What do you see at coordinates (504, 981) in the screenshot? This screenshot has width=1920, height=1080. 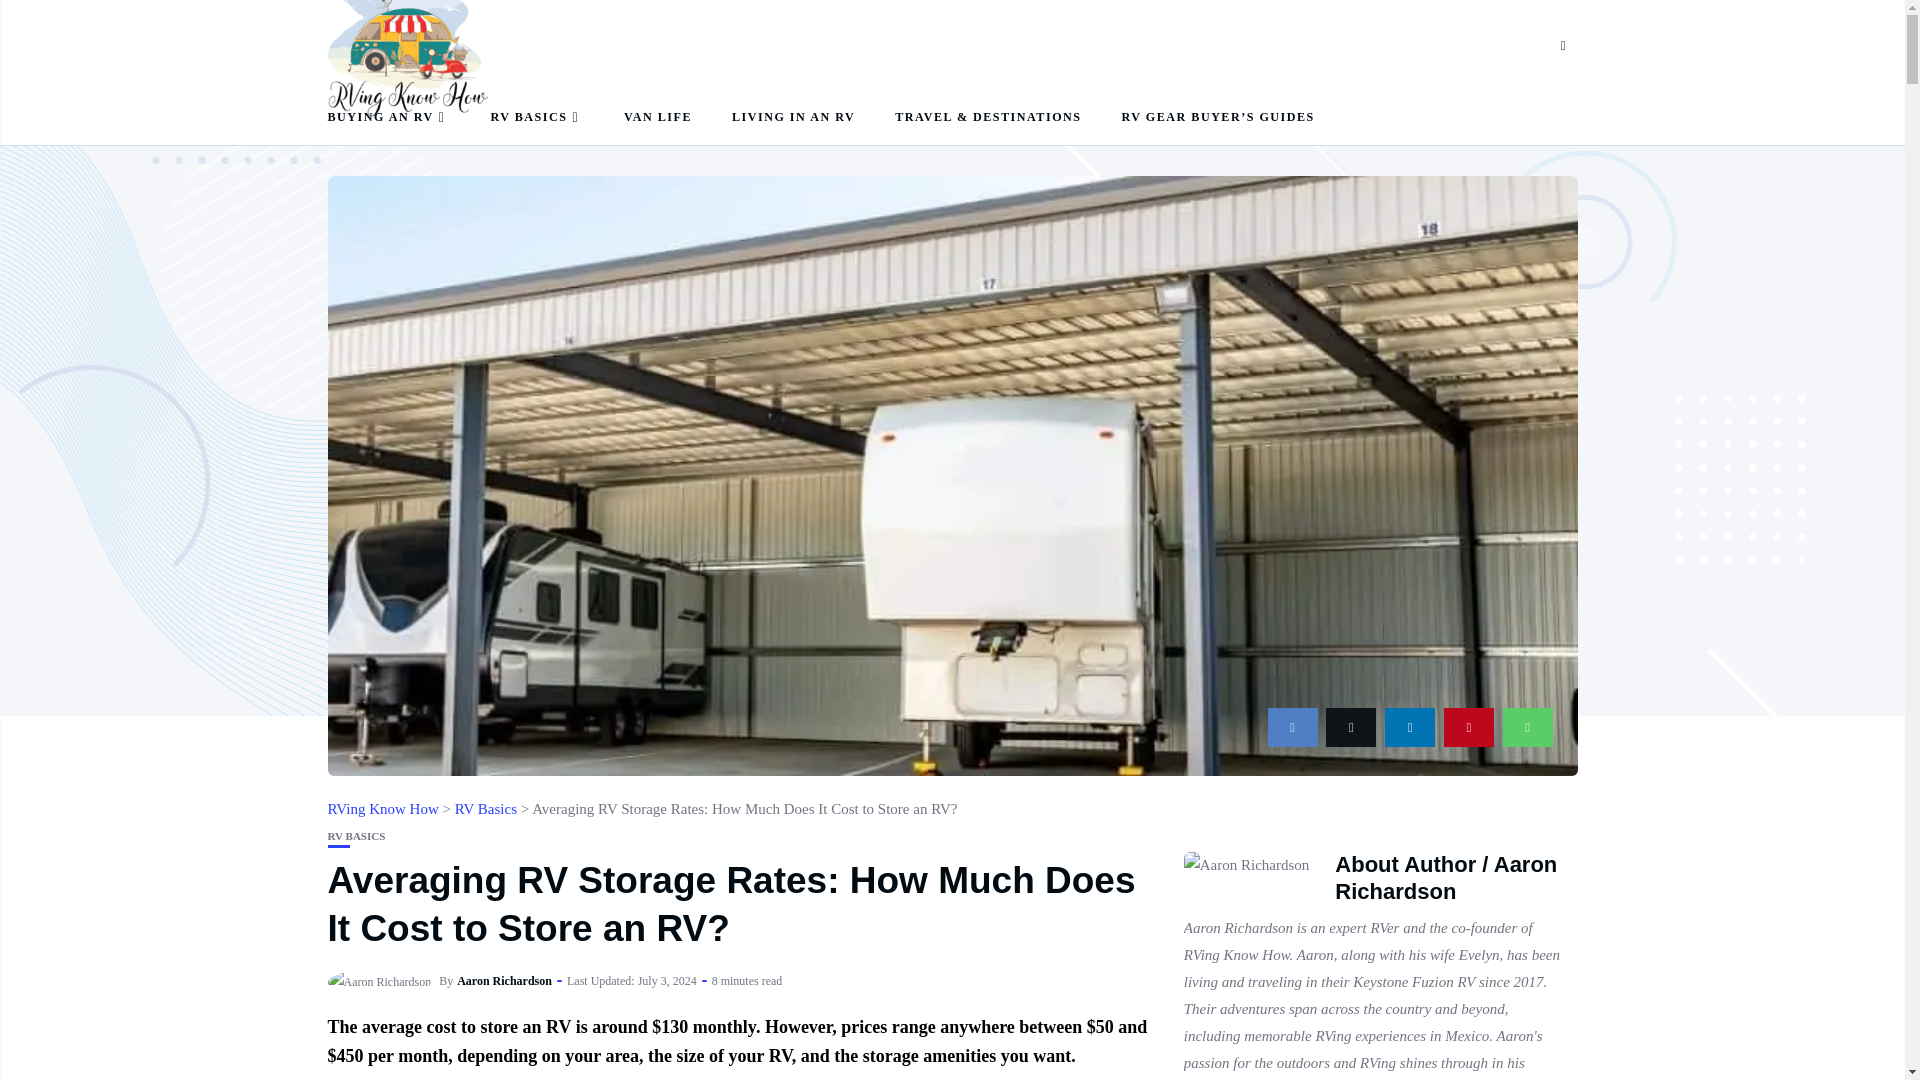 I see `Posts by Aaron Richardson` at bounding box center [504, 981].